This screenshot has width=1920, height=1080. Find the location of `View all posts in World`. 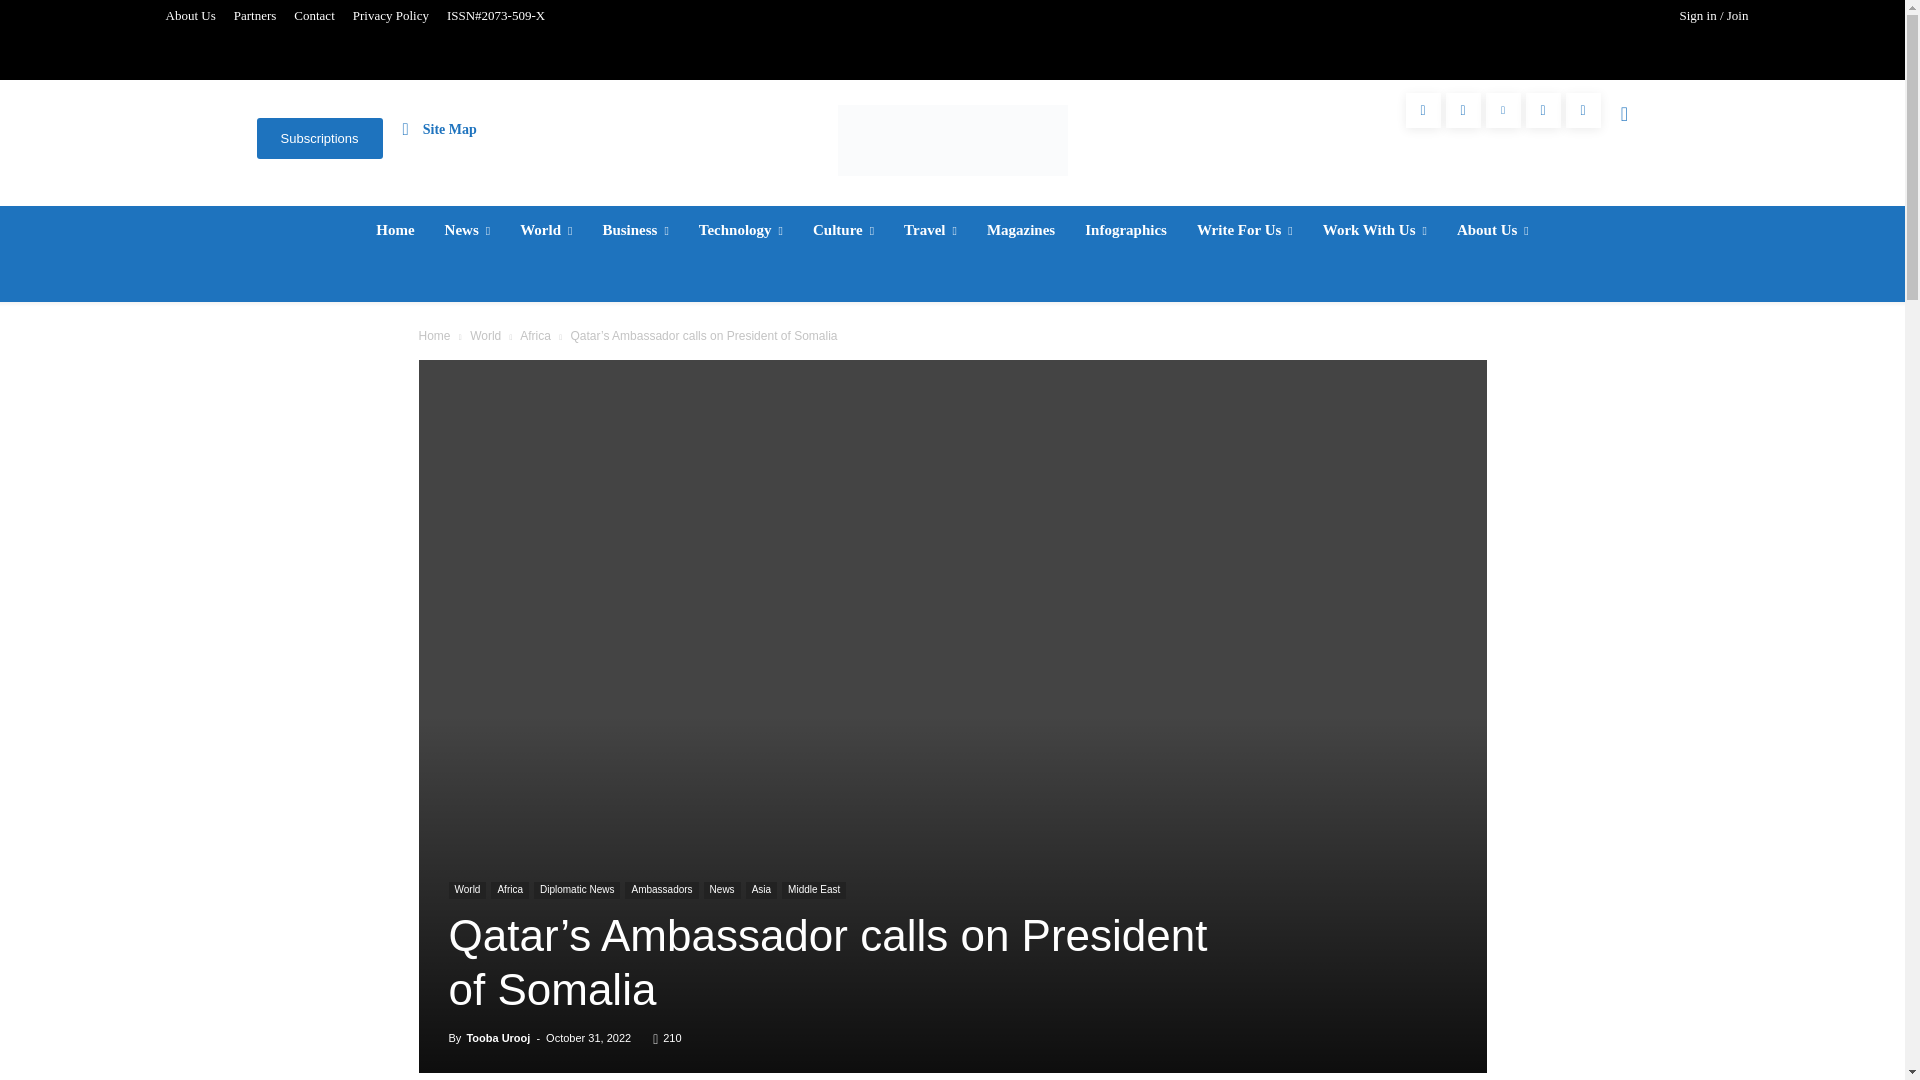

View all posts in World is located at coordinates (486, 336).